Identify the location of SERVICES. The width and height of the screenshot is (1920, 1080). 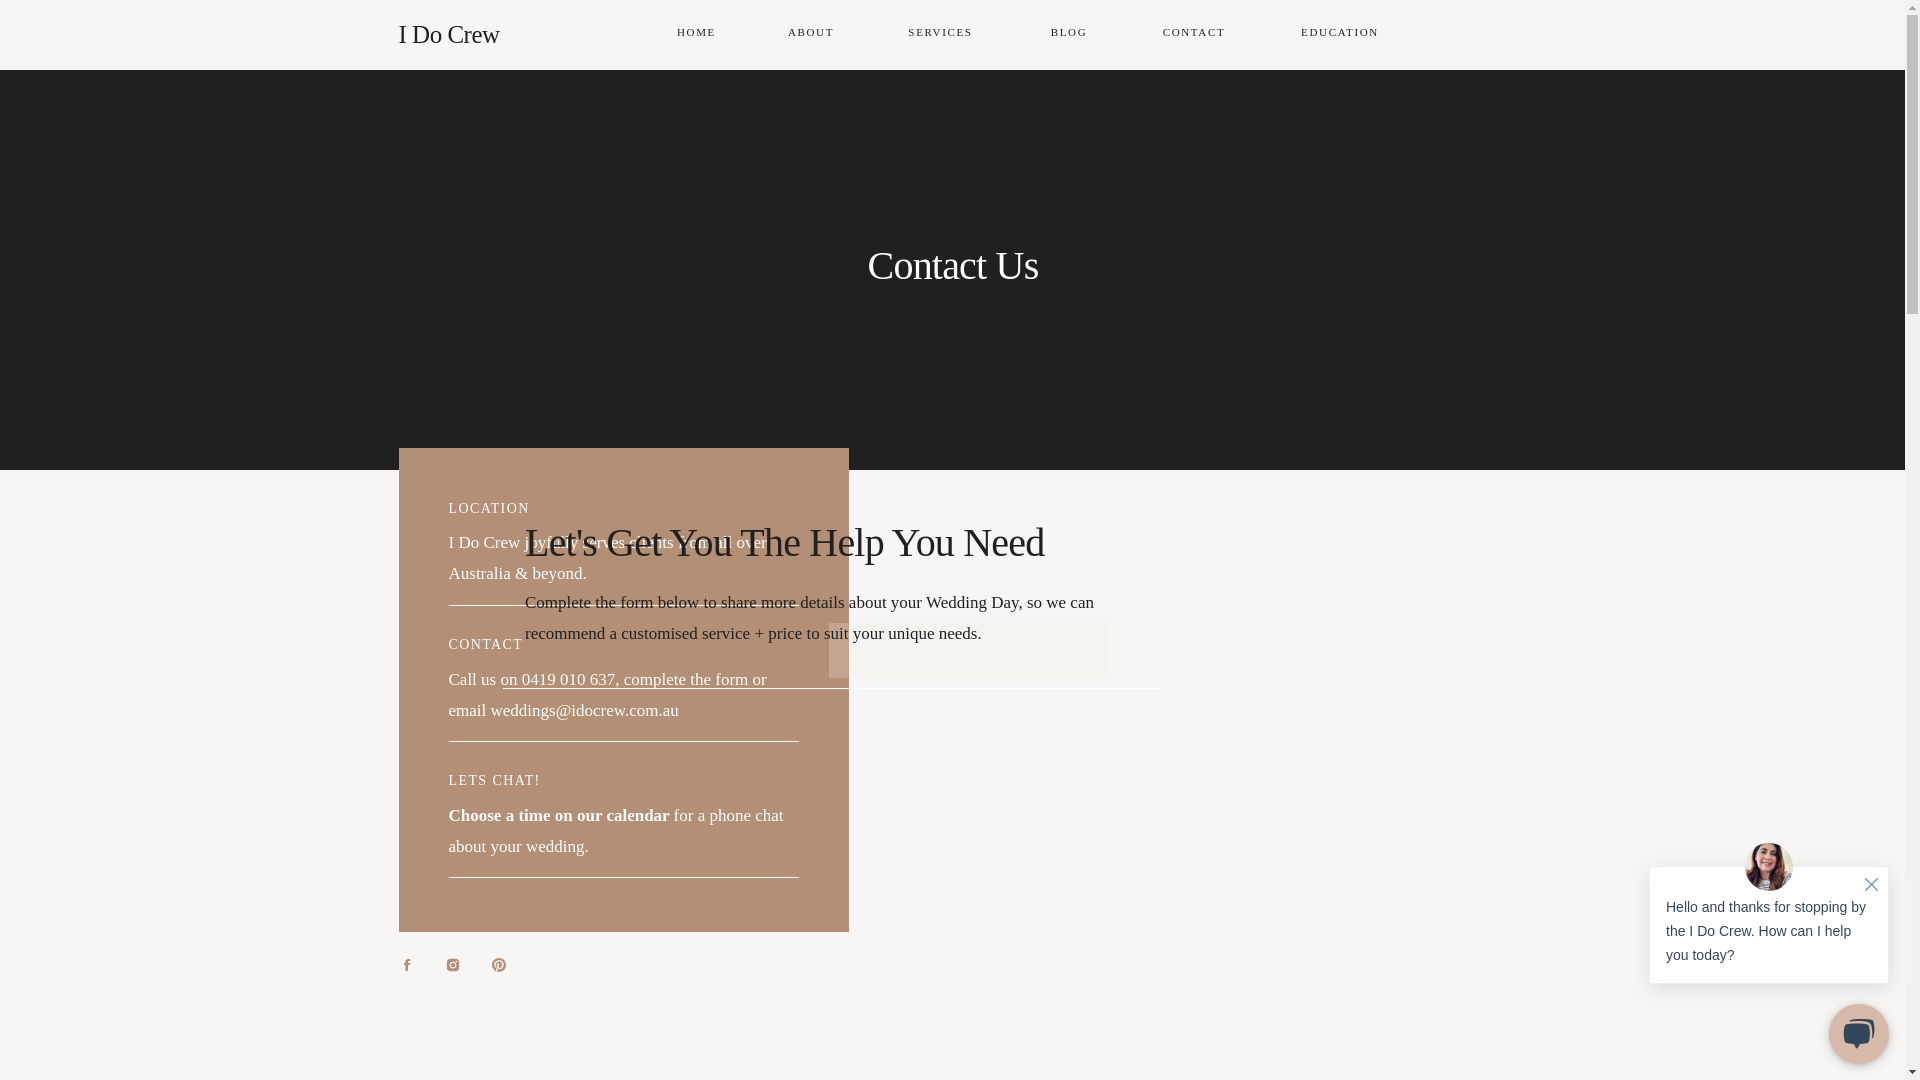
(940, 34).